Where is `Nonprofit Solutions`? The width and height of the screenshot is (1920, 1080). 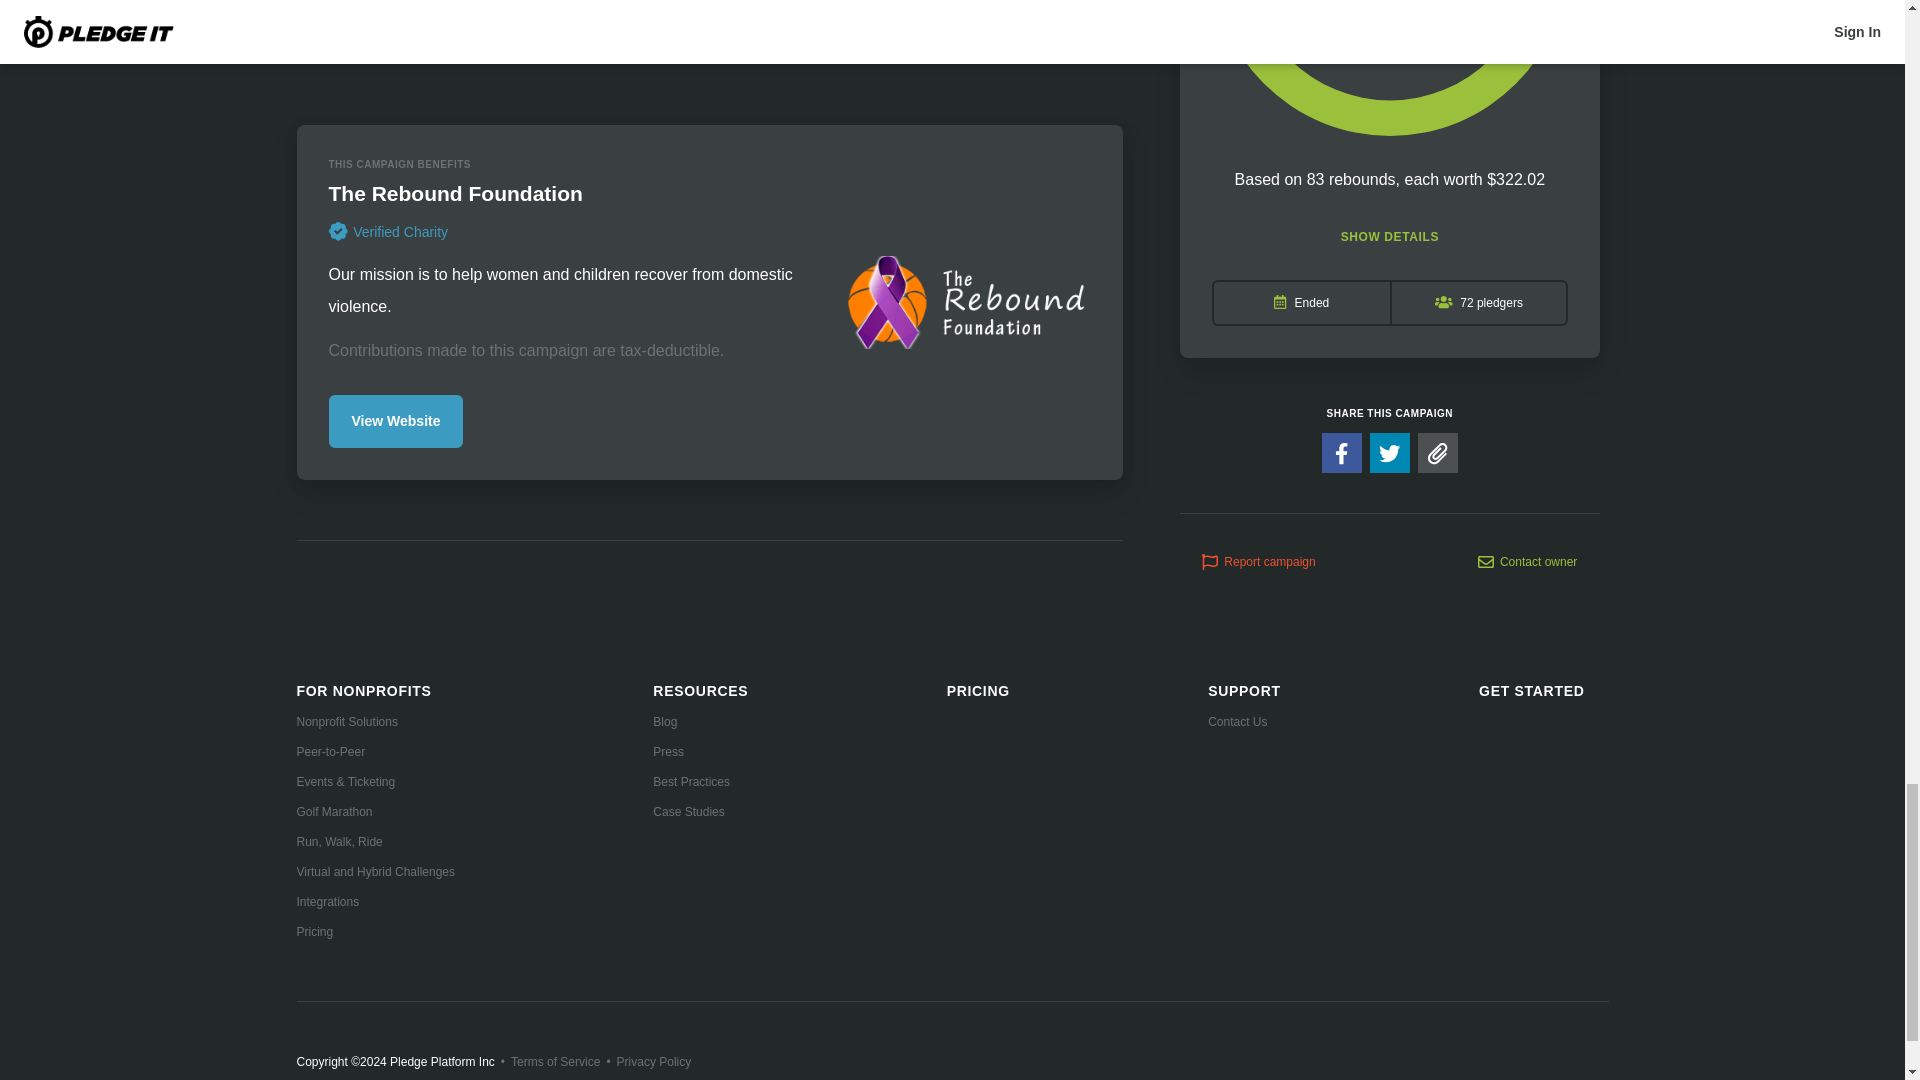 Nonprofit Solutions is located at coordinates (375, 722).